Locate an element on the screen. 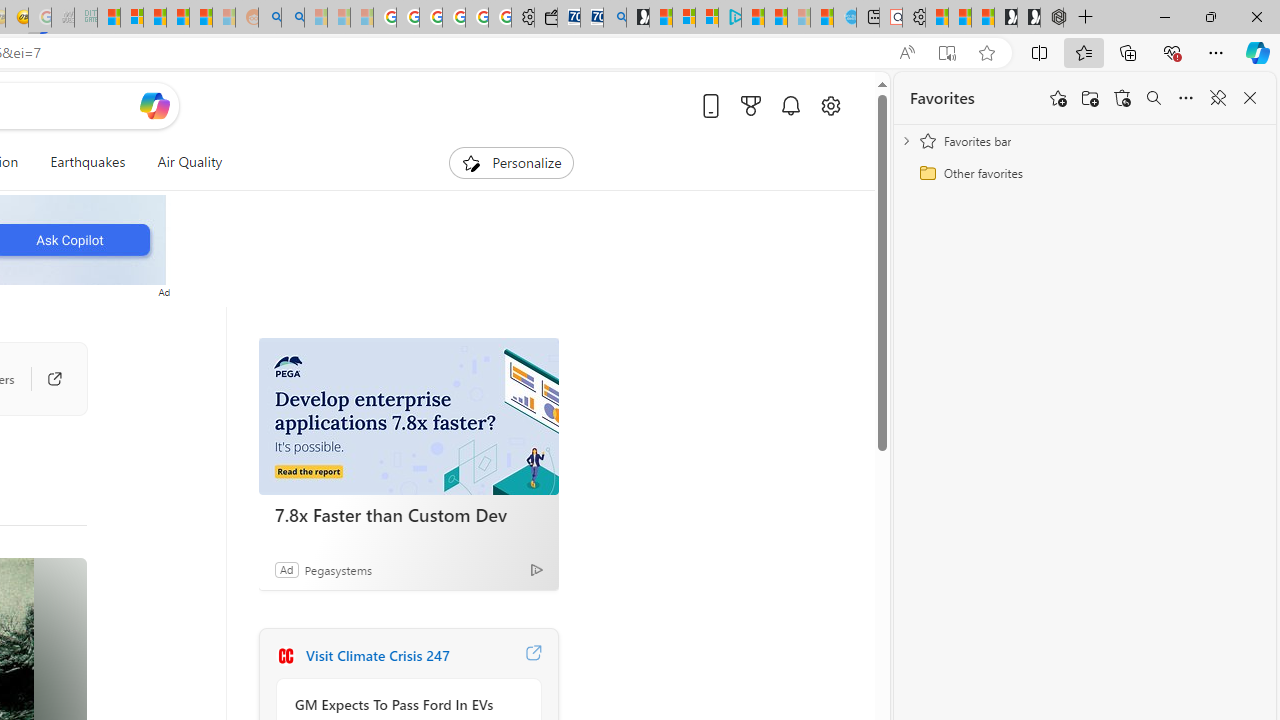 The image size is (1280, 720). Visit Climate Crisis 247 website is located at coordinates (532, 656).